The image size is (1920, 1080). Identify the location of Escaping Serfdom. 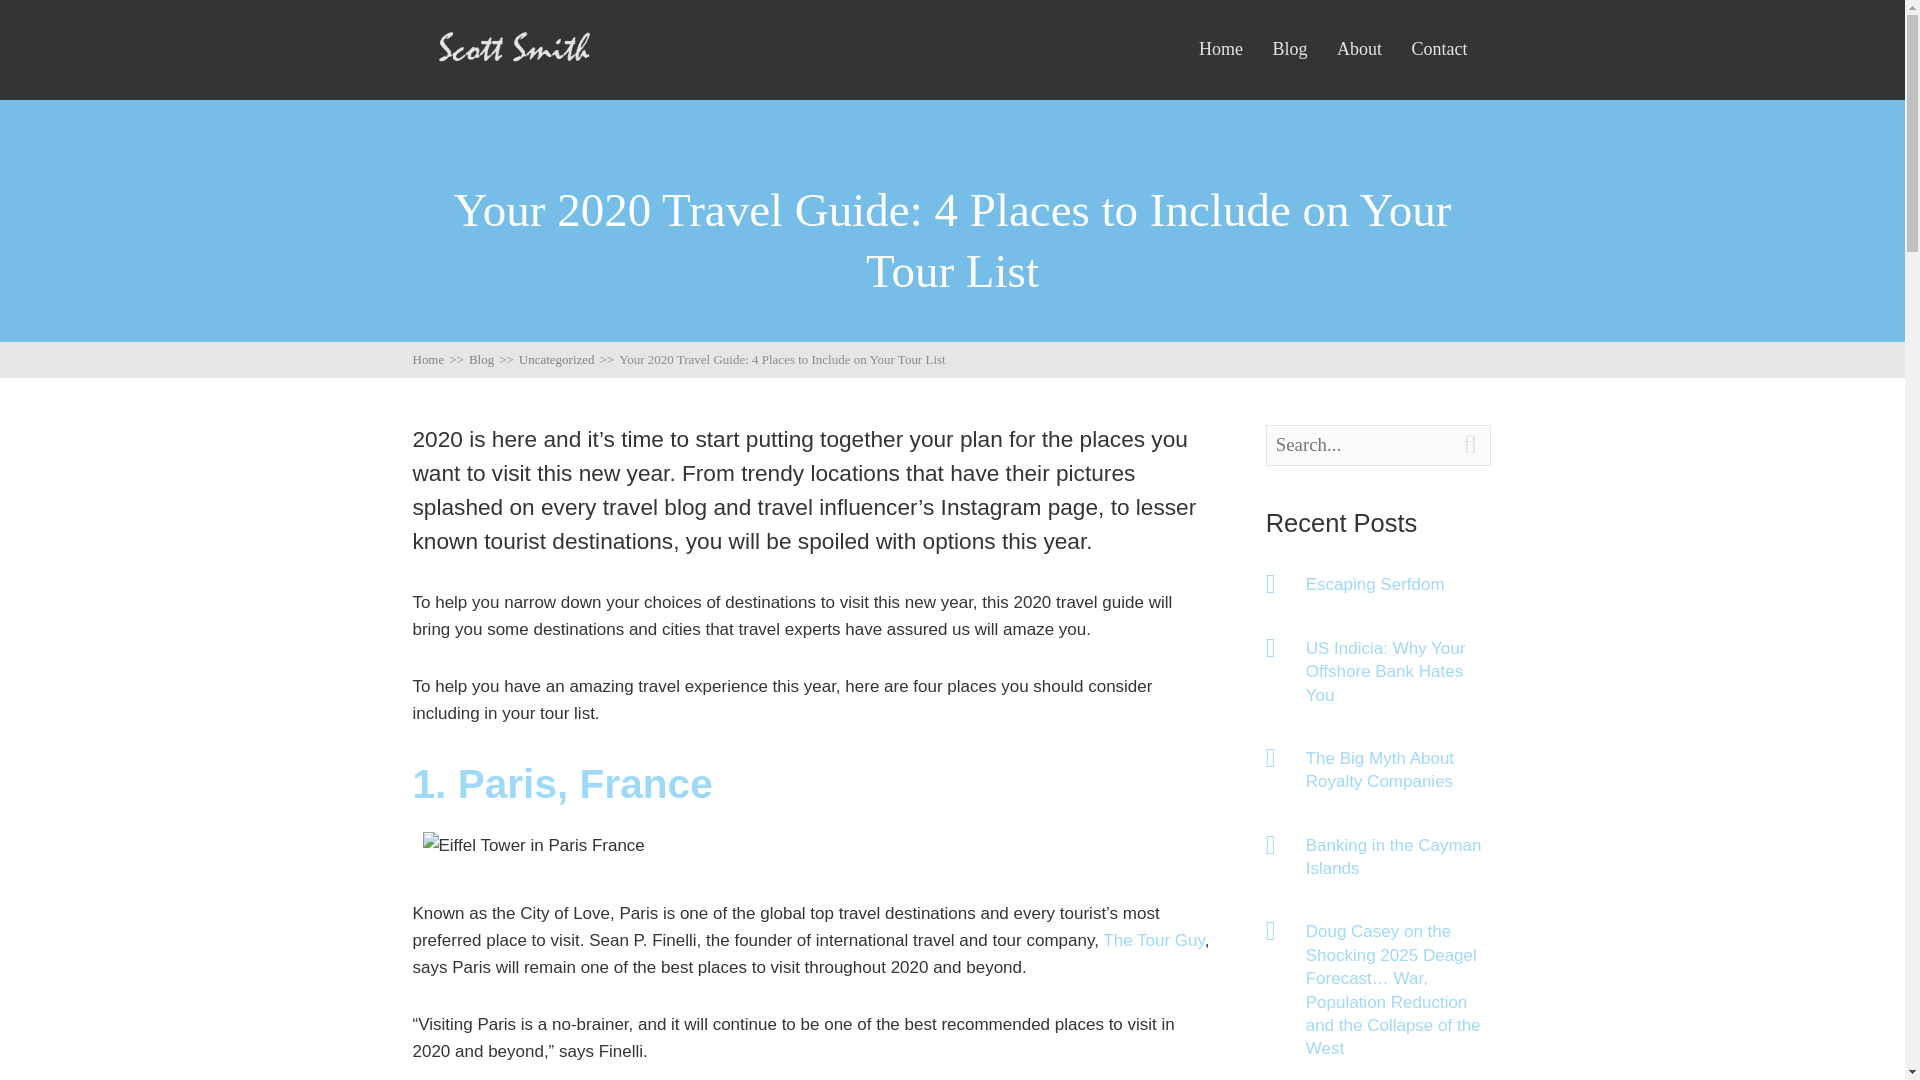
(1399, 584).